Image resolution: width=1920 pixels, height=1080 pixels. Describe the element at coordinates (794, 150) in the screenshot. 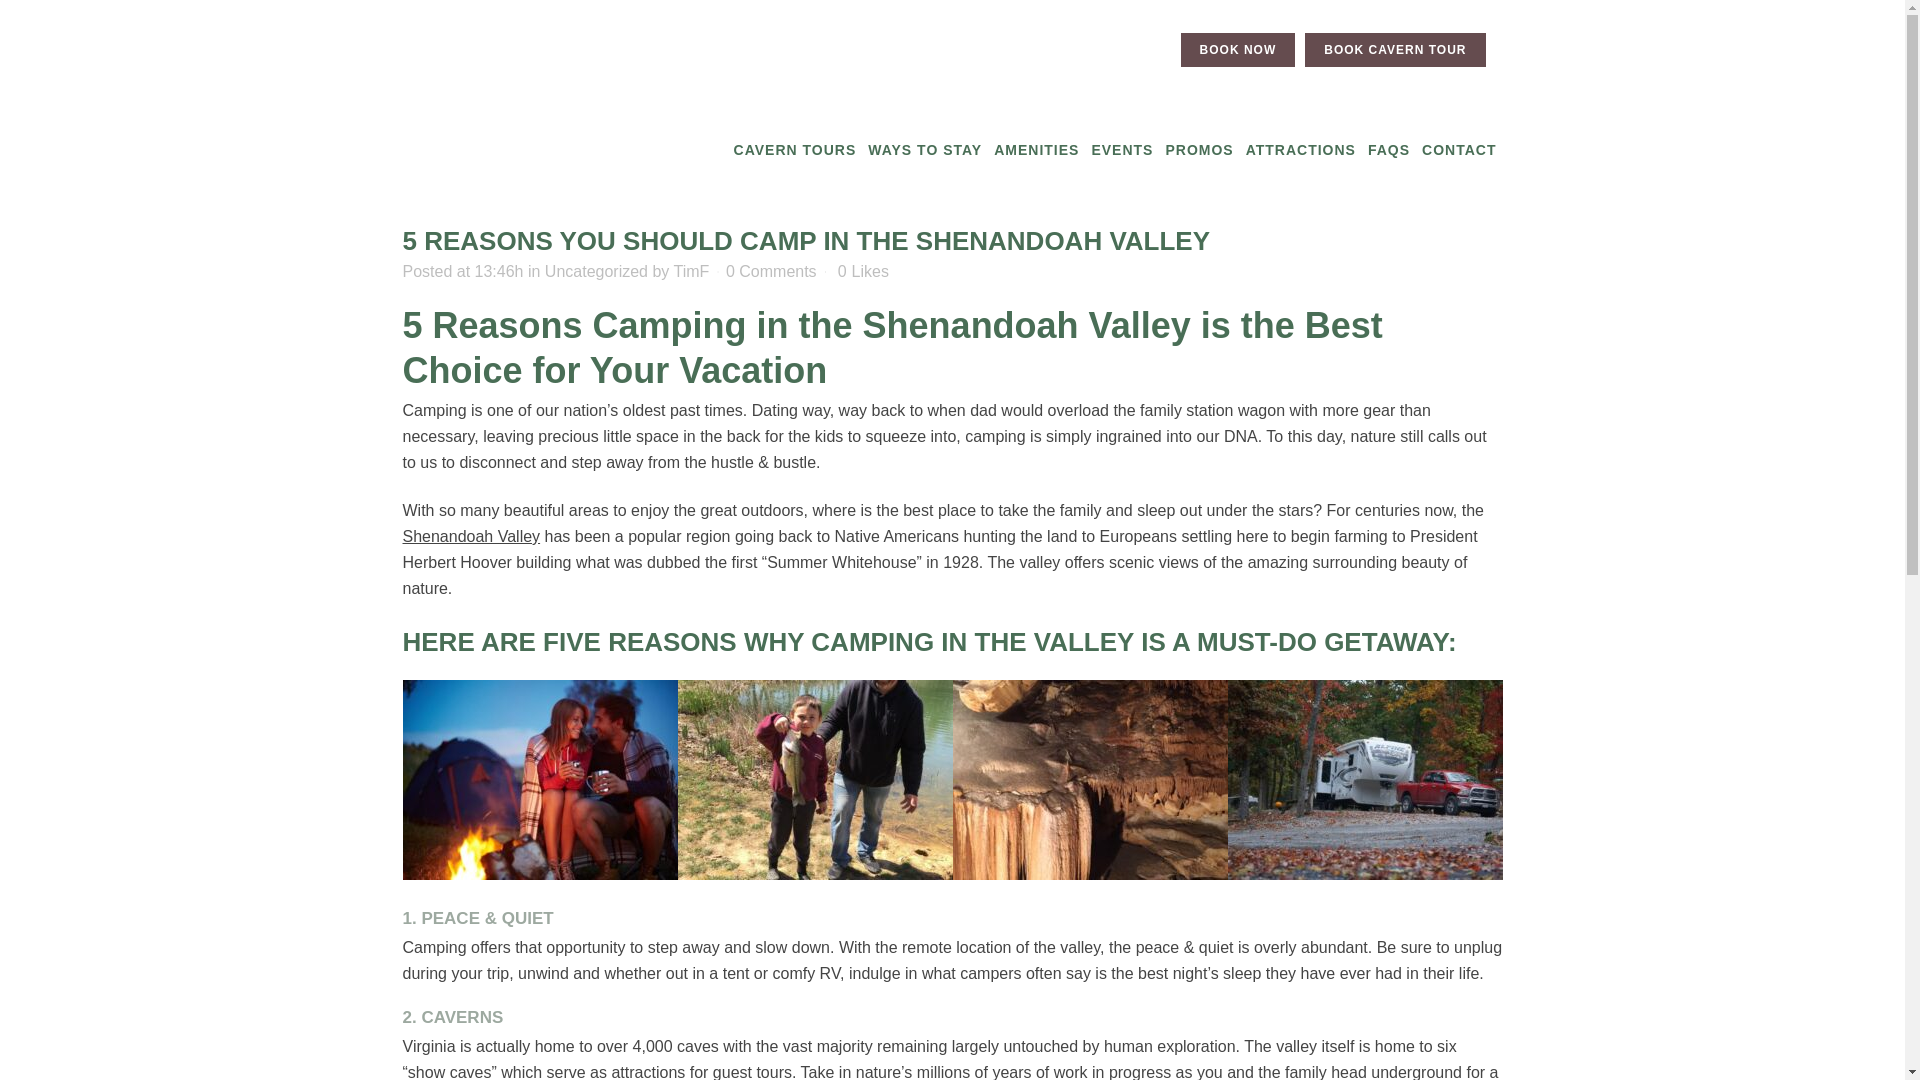

I see `CAVERN TOURS` at that location.